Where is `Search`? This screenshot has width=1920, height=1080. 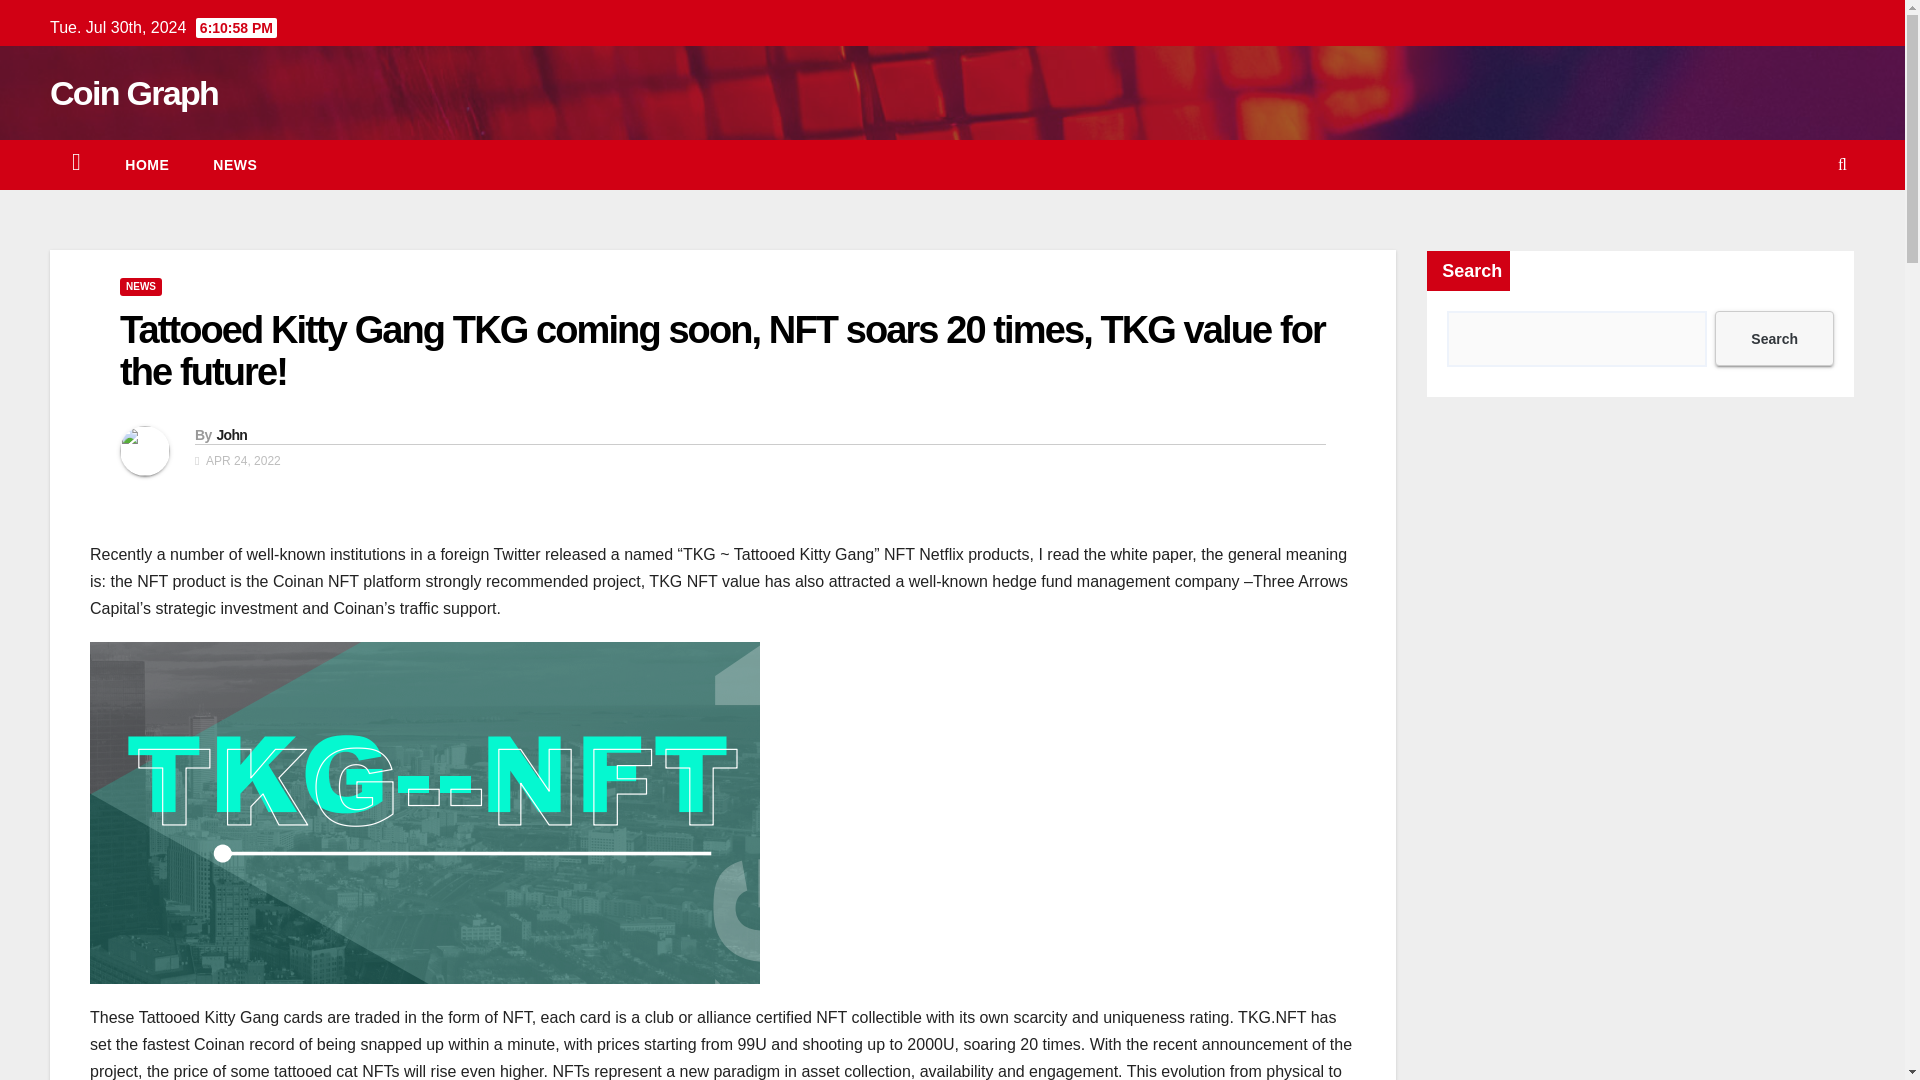
Search is located at coordinates (1774, 338).